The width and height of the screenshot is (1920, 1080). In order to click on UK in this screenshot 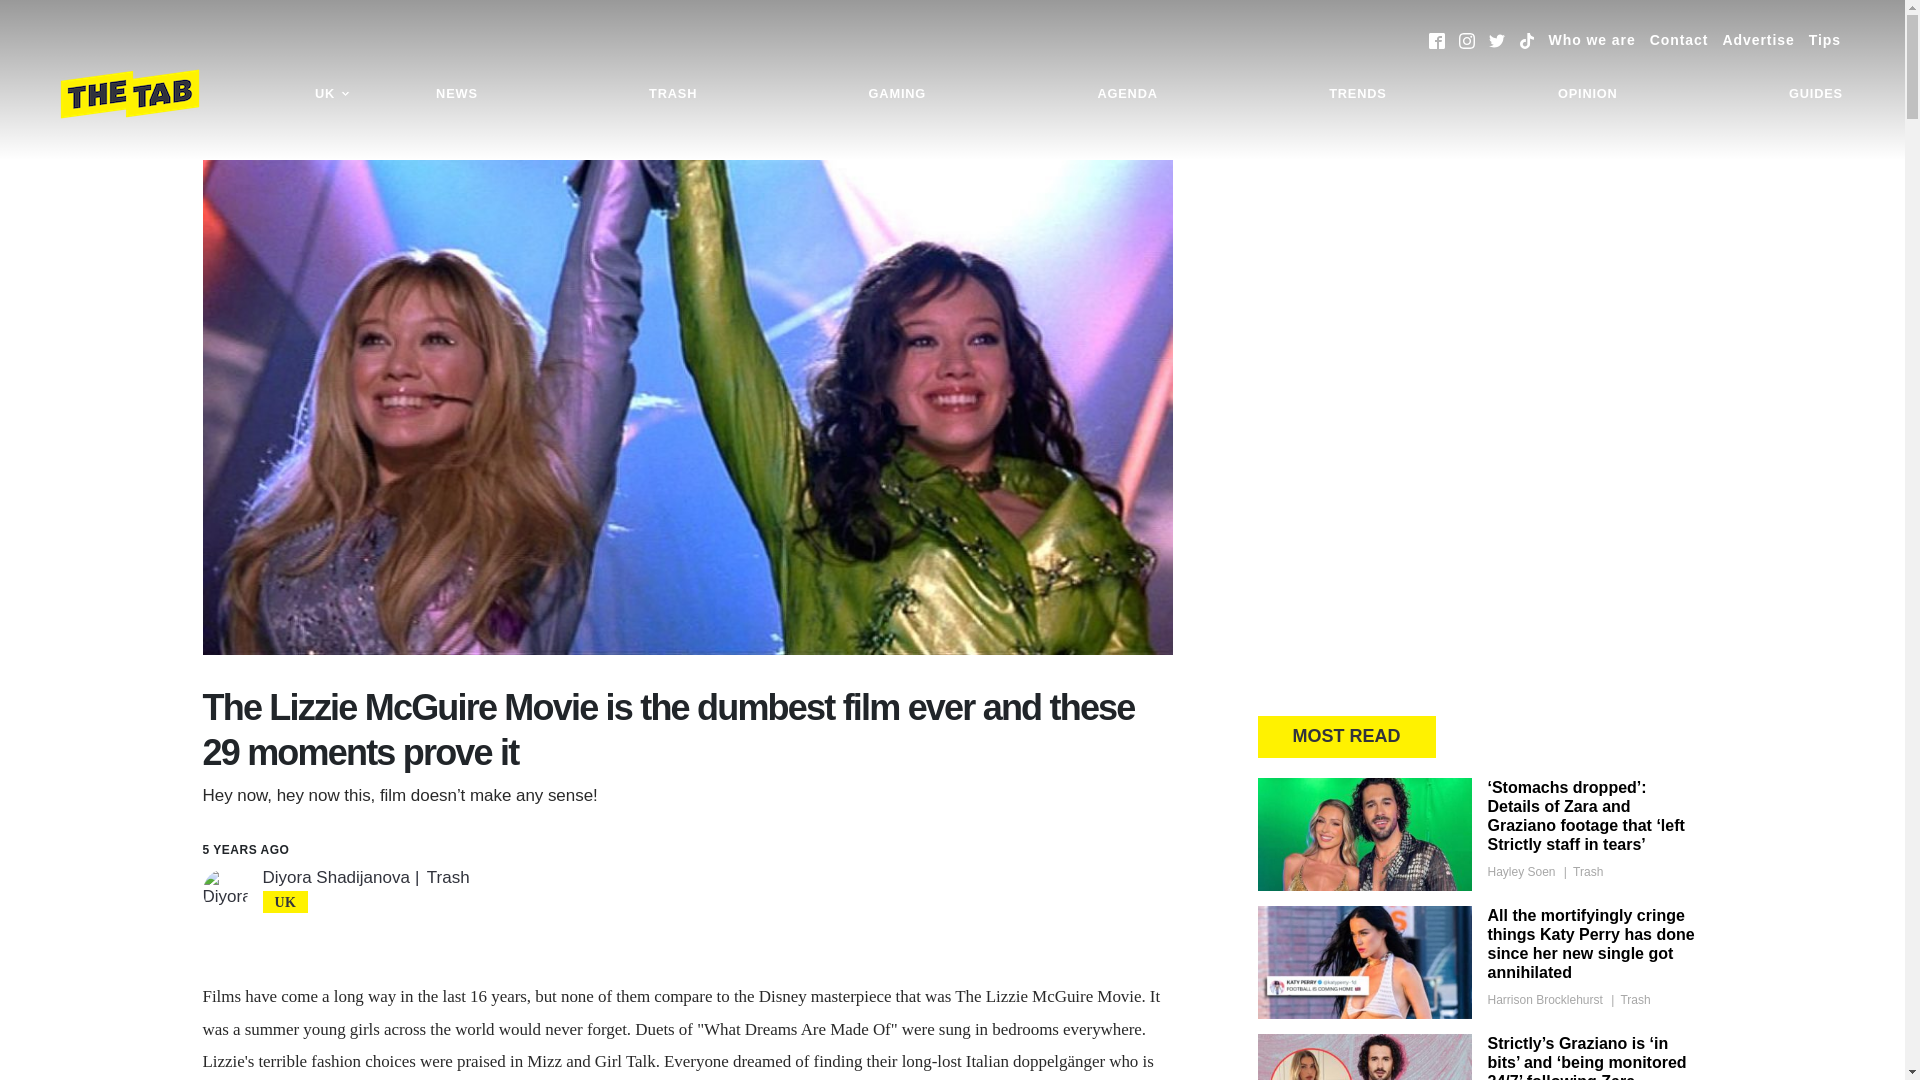, I will do `click(332, 94)`.